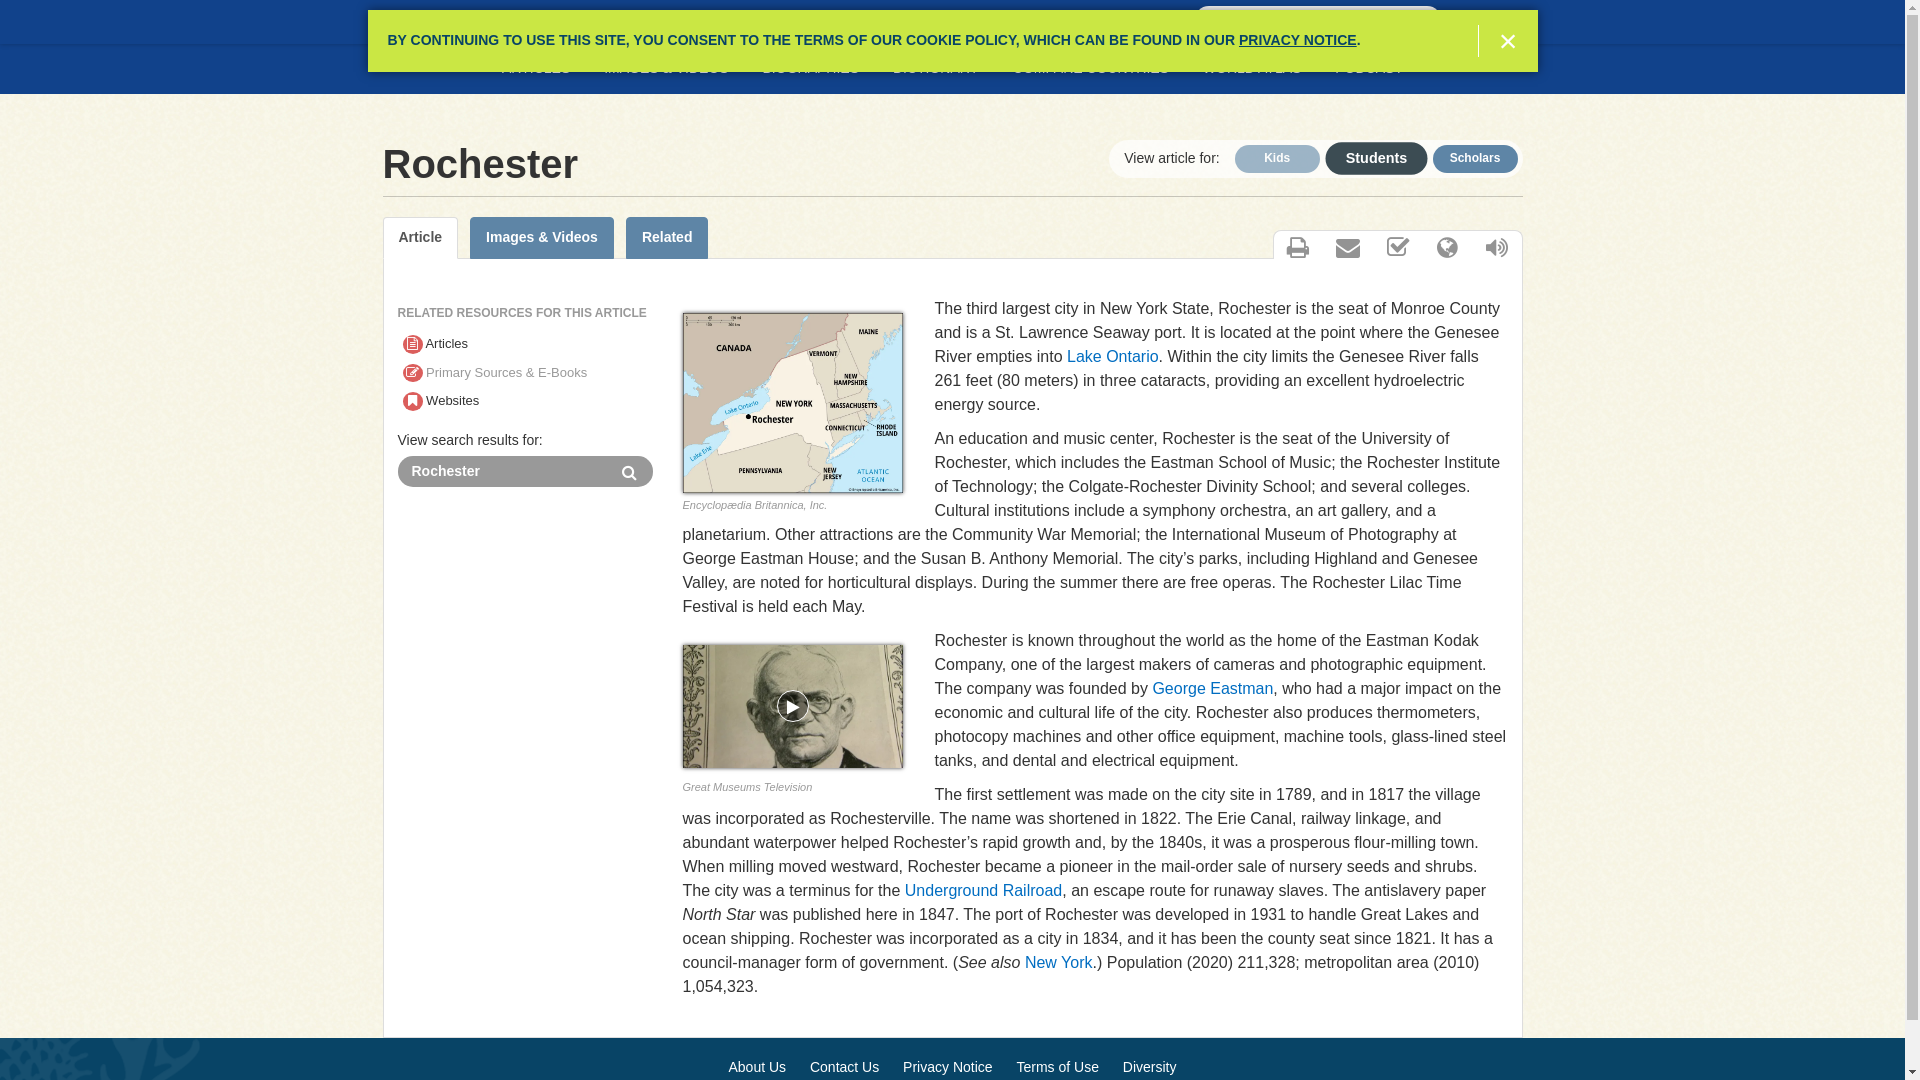  Describe the element at coordinates (444, 22) in the screenshot. I see `STUDENTS` at that location.